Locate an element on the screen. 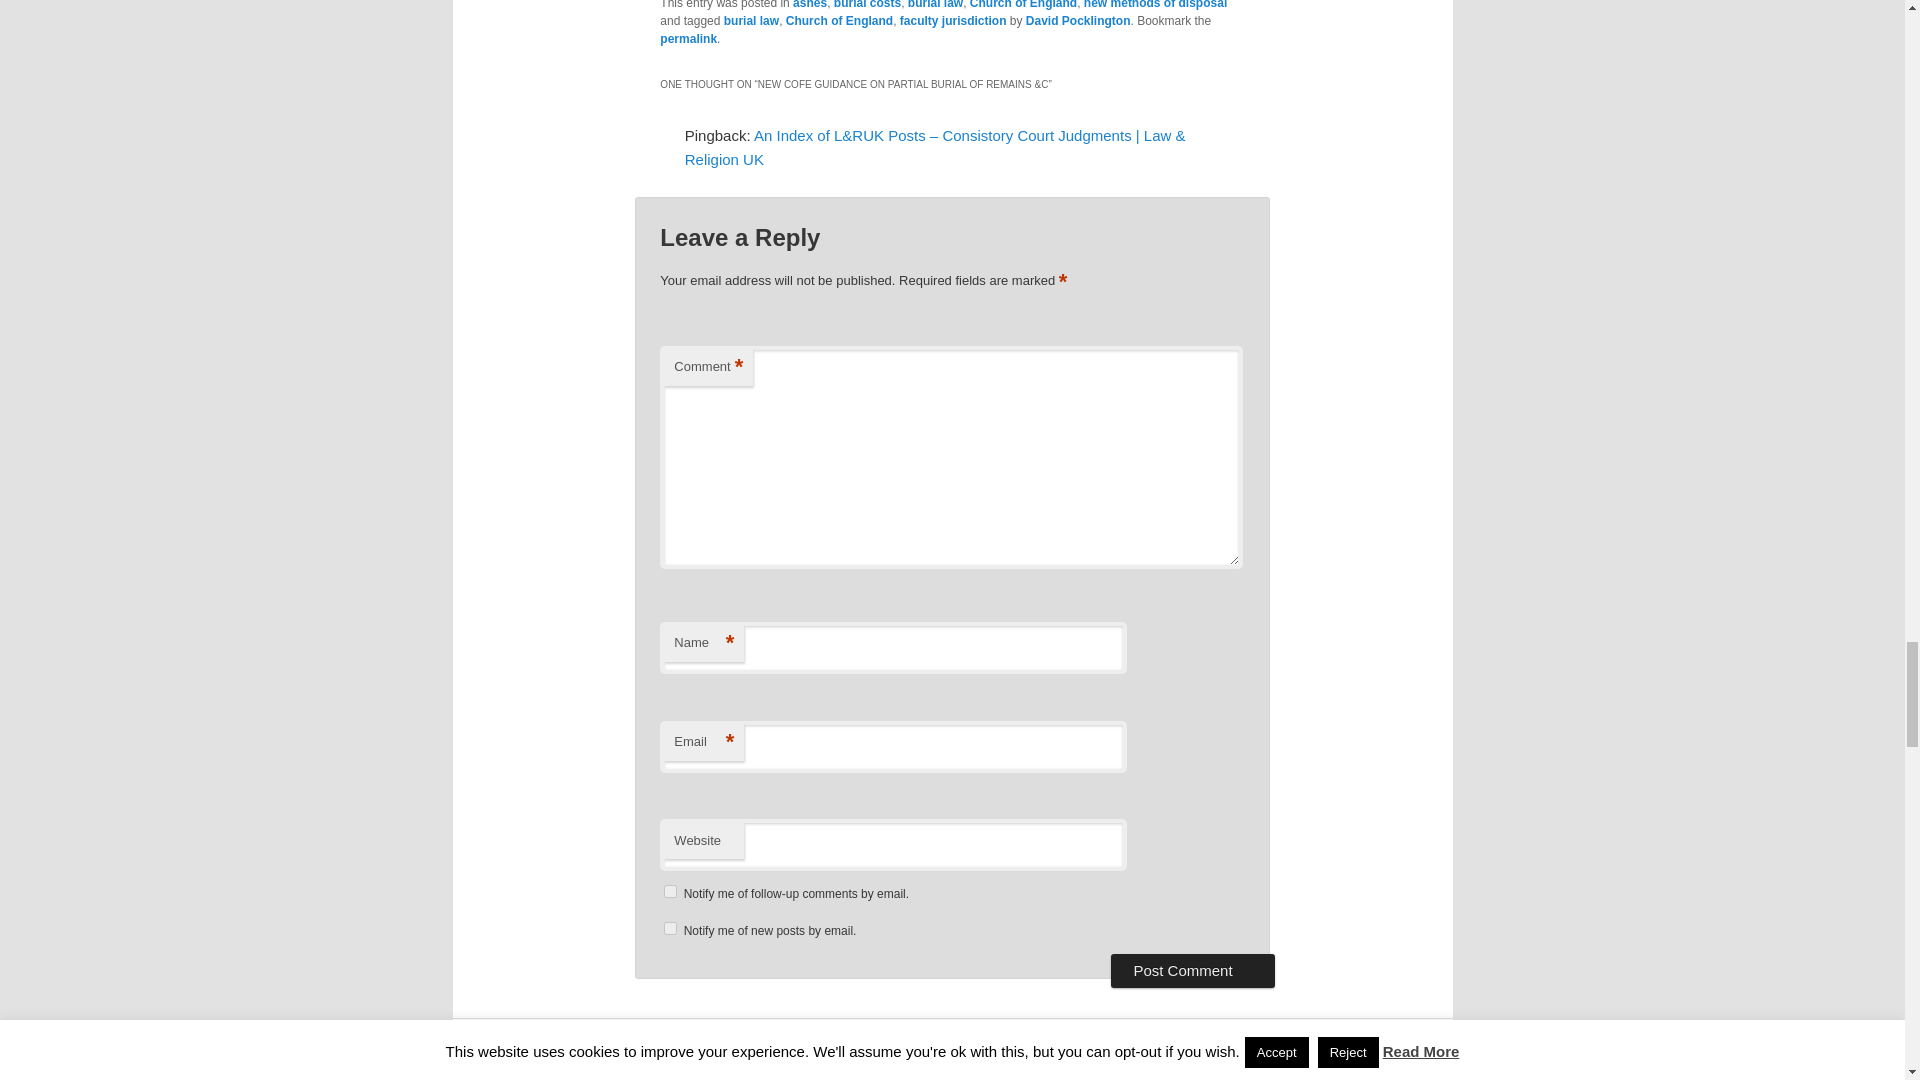  ashes is located at coordinates (810, 4).